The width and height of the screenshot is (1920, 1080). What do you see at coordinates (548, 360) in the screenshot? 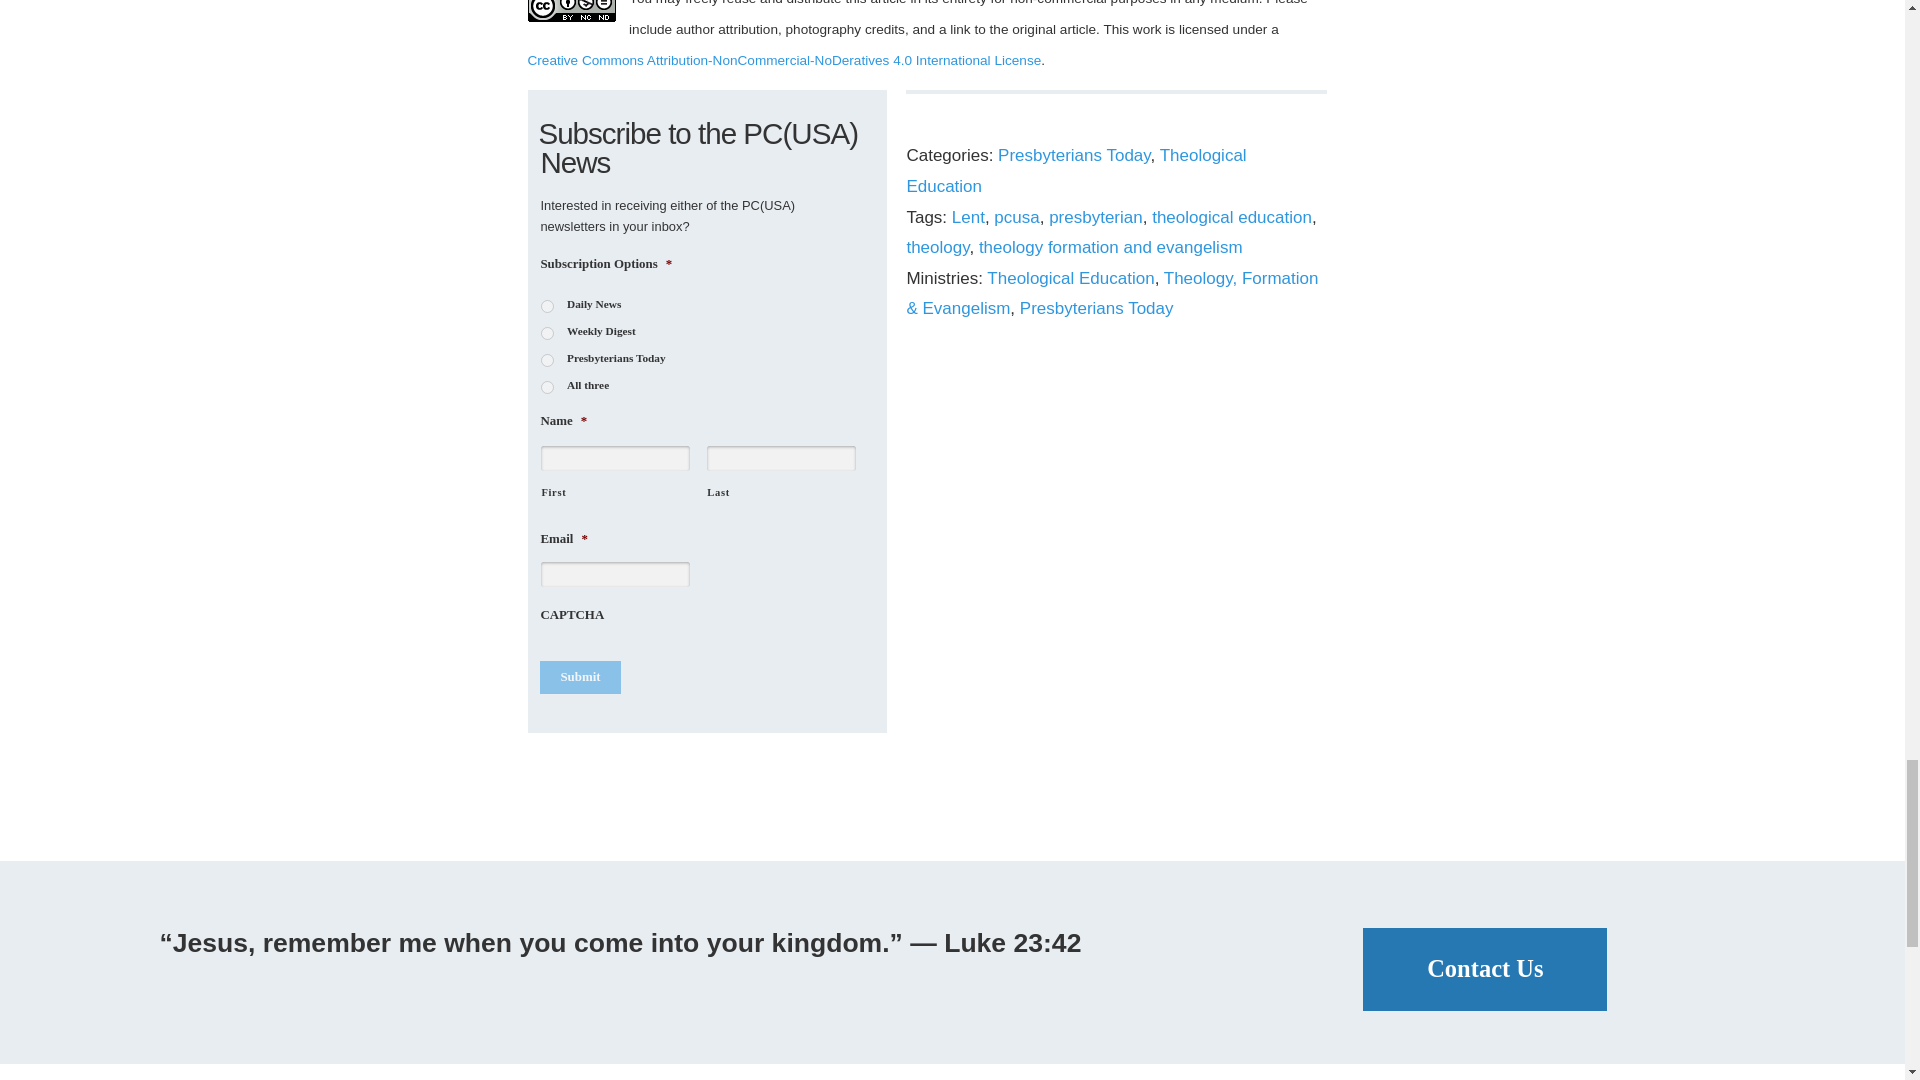
I see `Presbyterians Today` at bounding box center [548, 360].